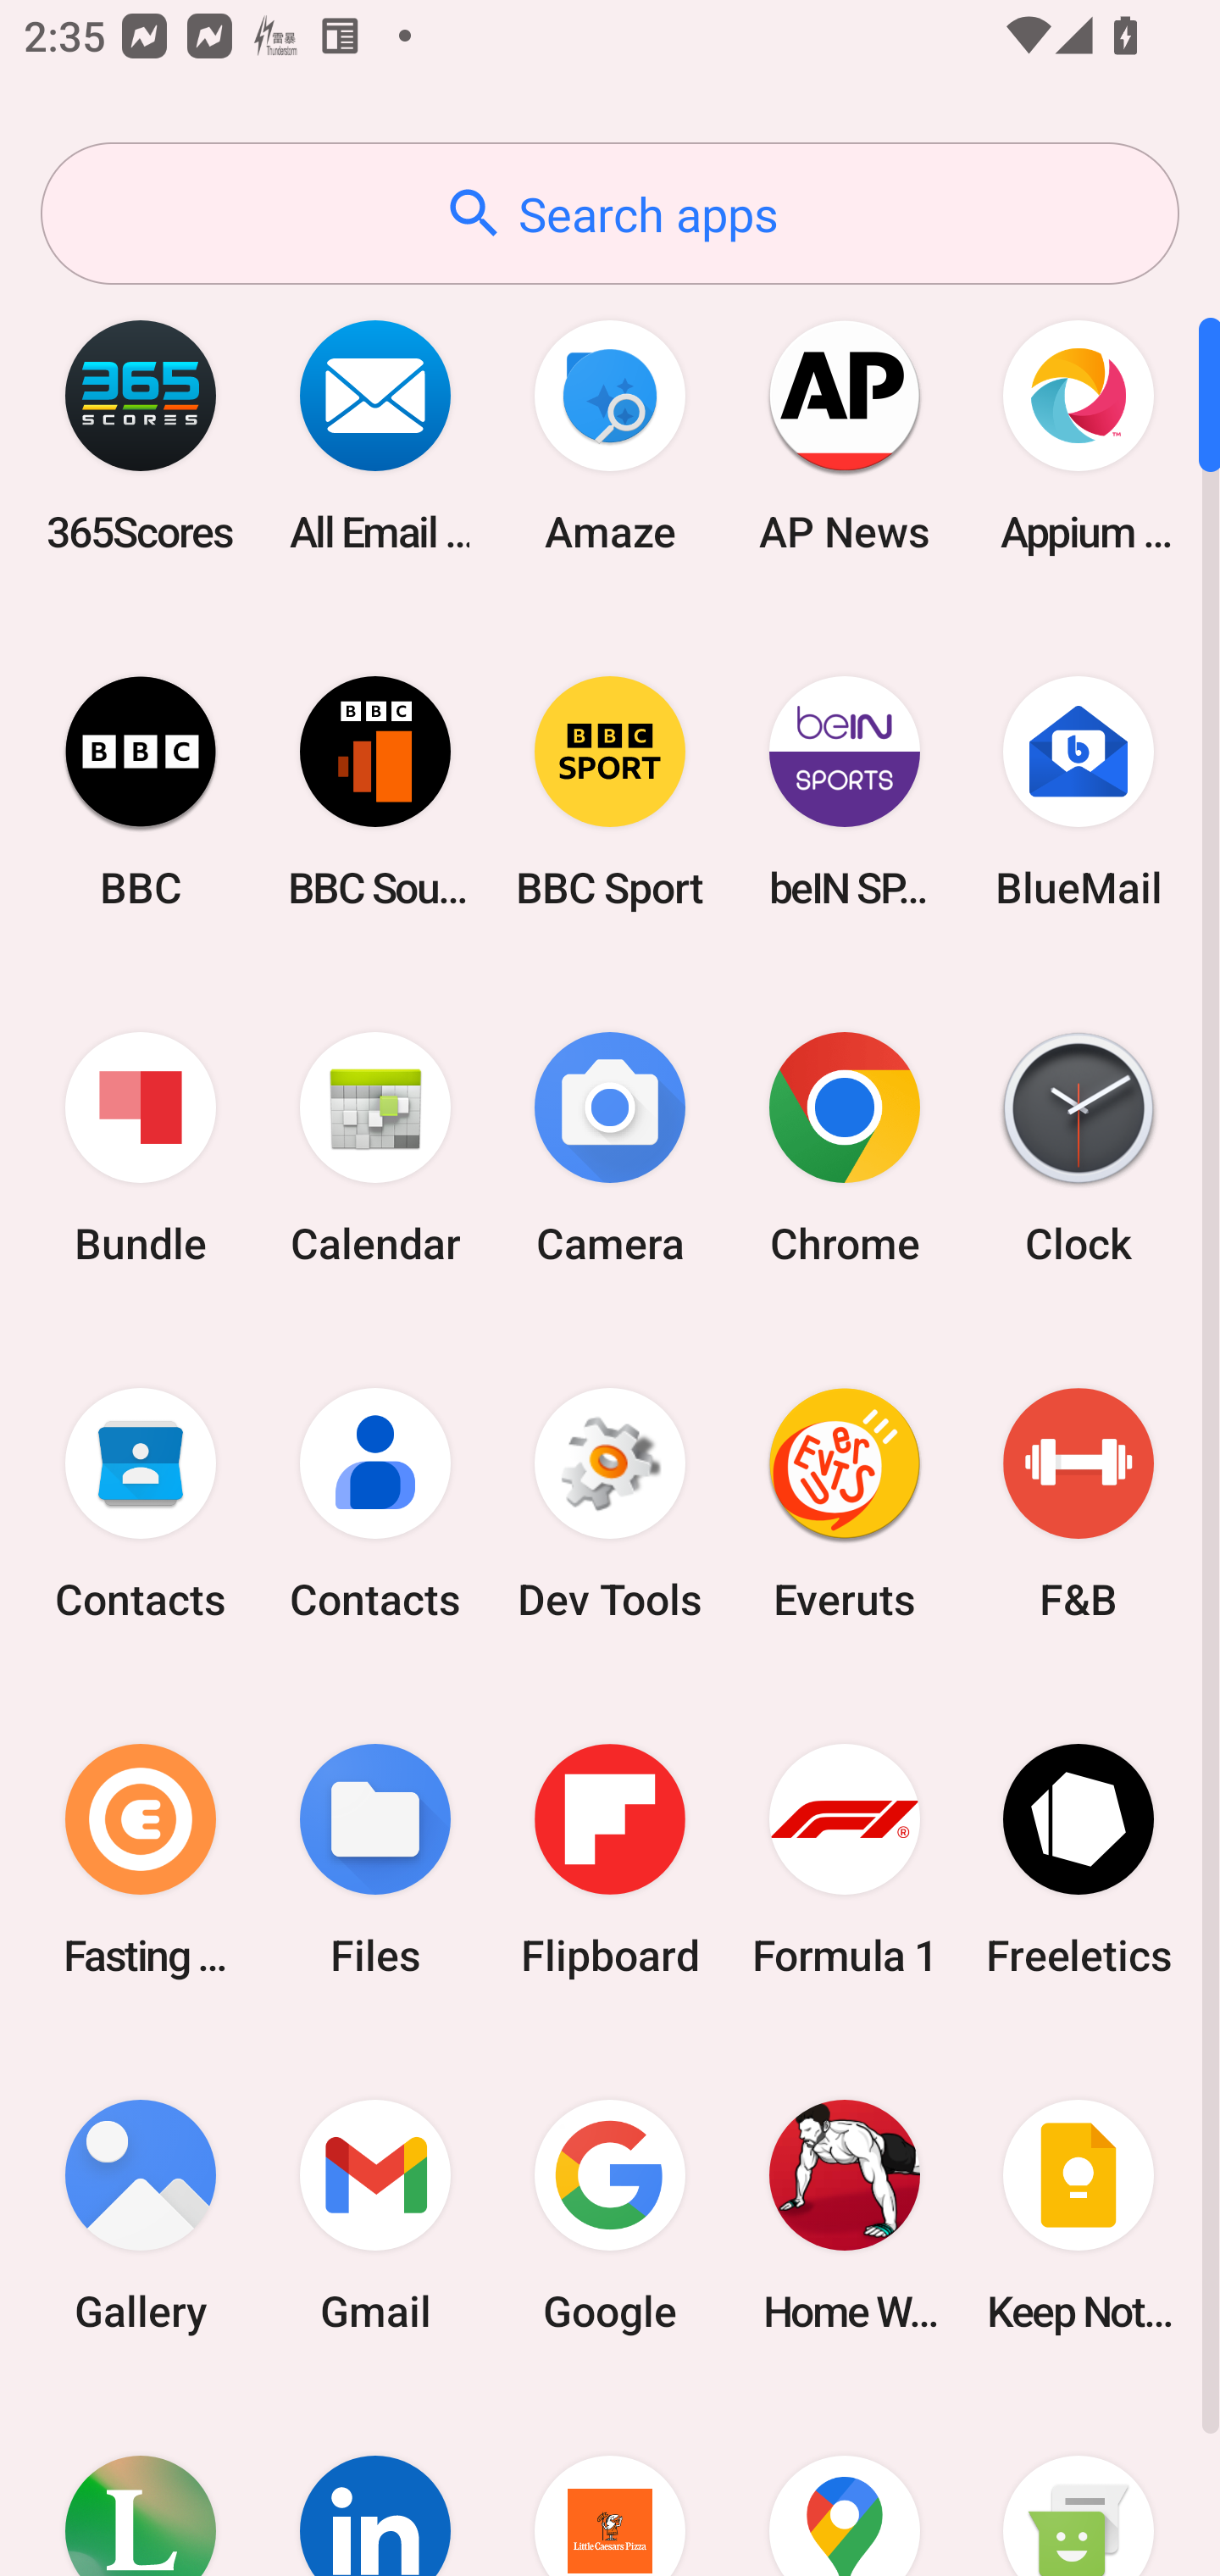  Describe the element at coordinates (141, 2215) in the screenshot. I see `Gallery` at that location.